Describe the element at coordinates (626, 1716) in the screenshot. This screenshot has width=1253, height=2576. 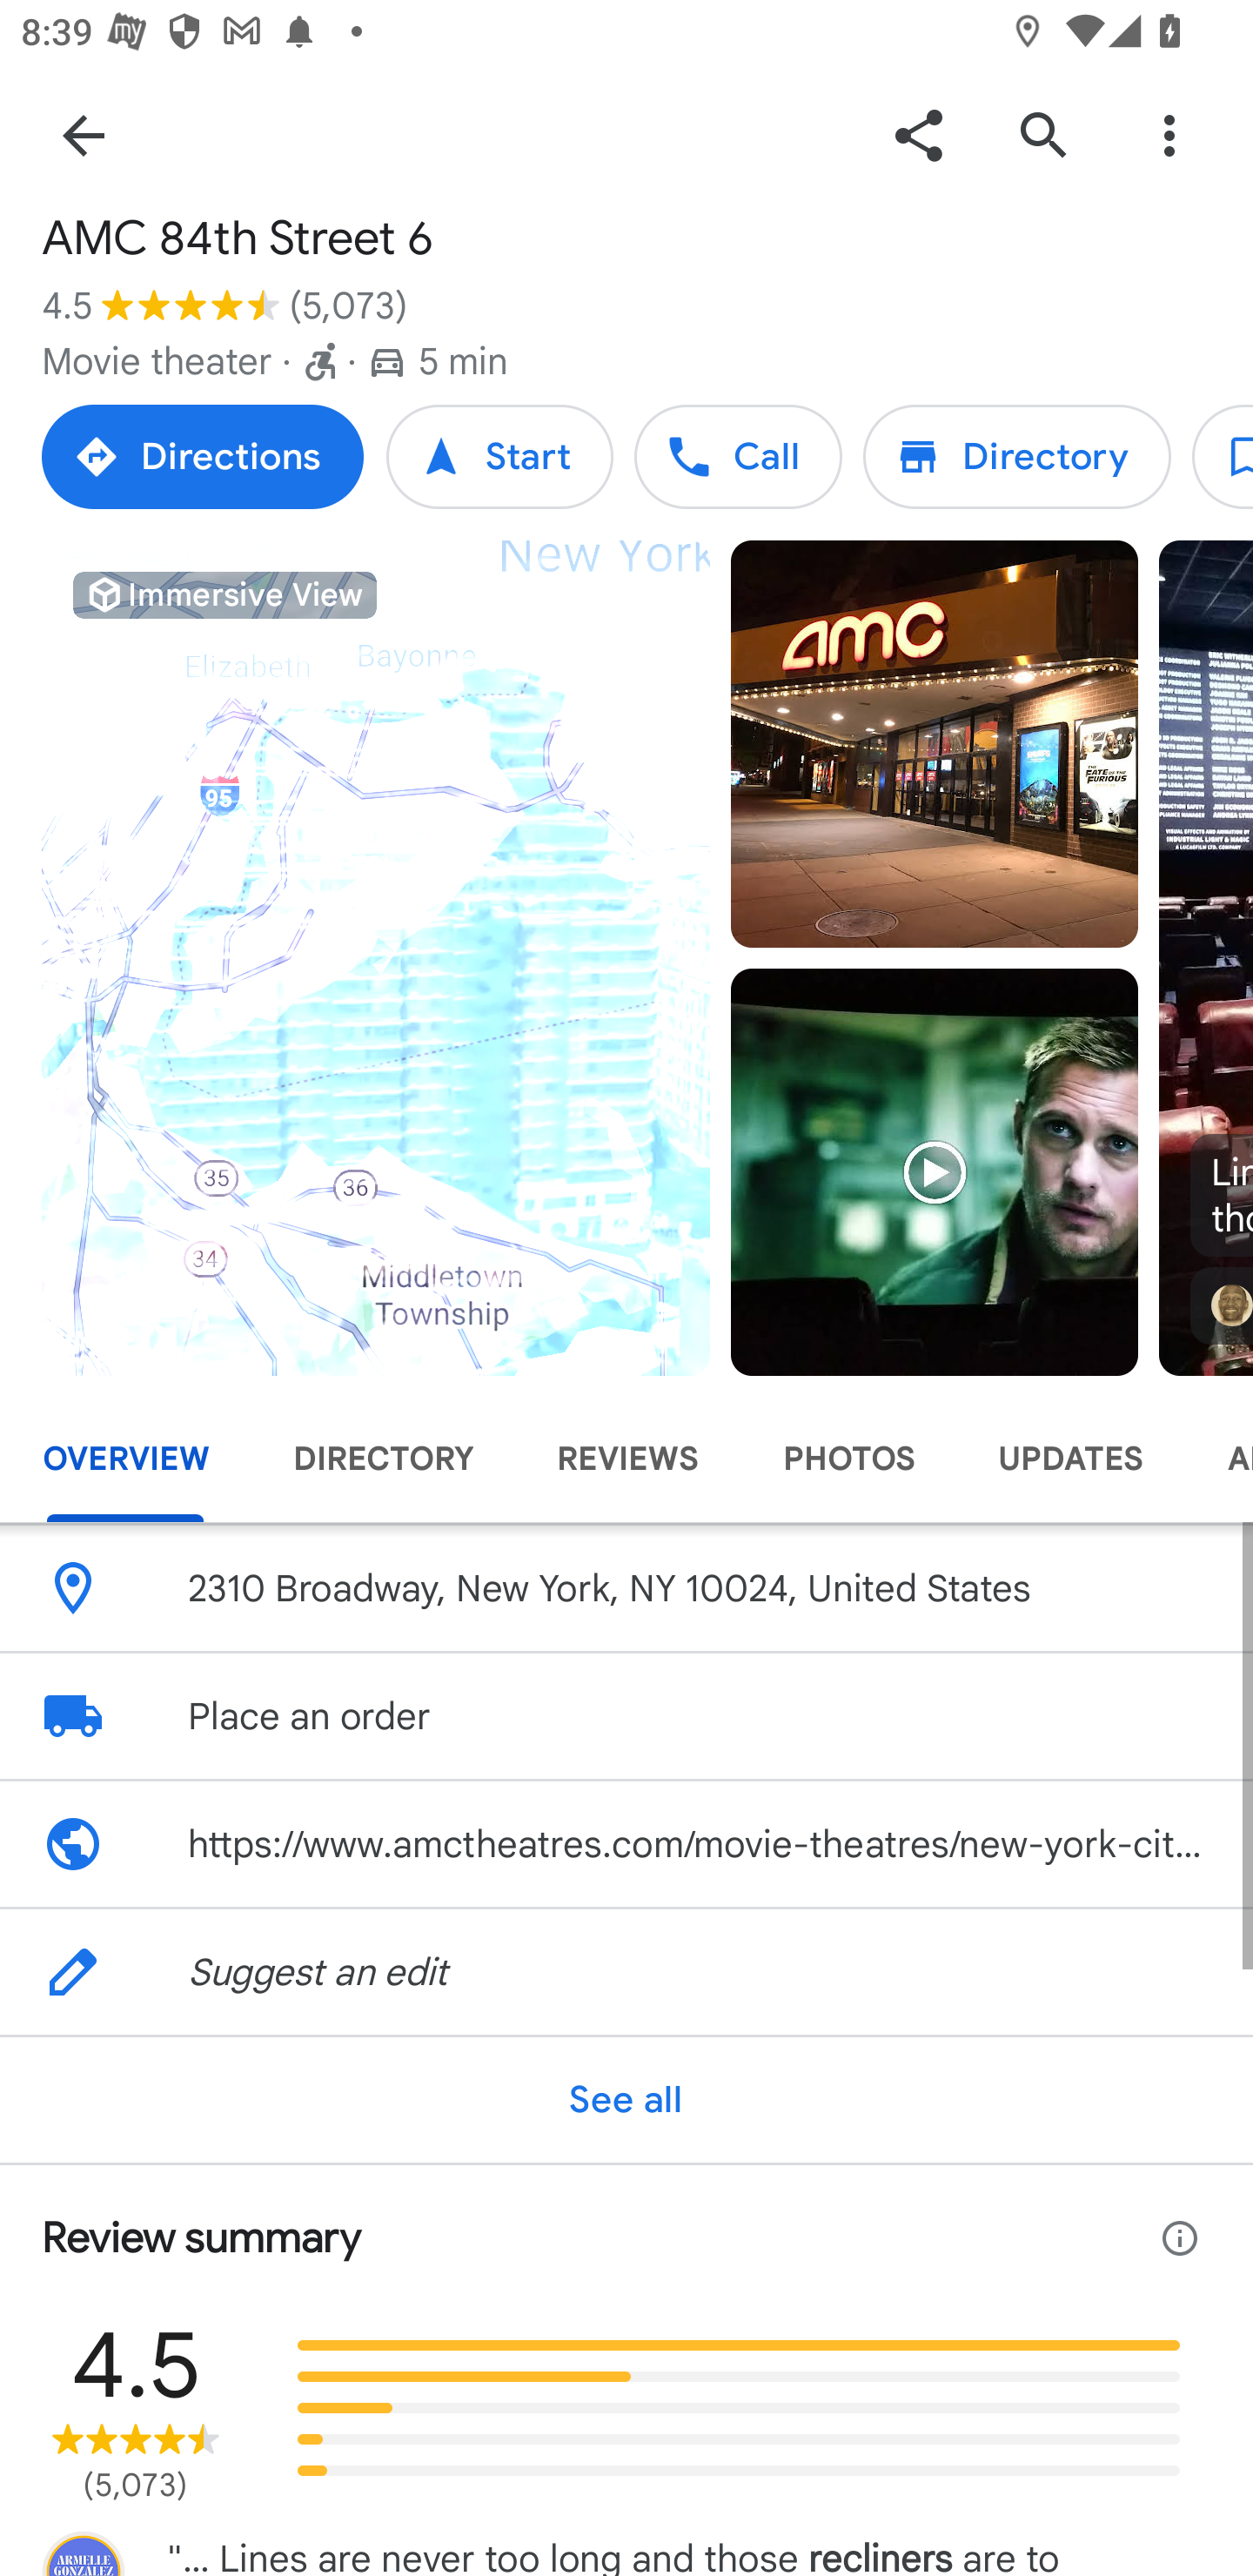
I see `Place an order` at that location.